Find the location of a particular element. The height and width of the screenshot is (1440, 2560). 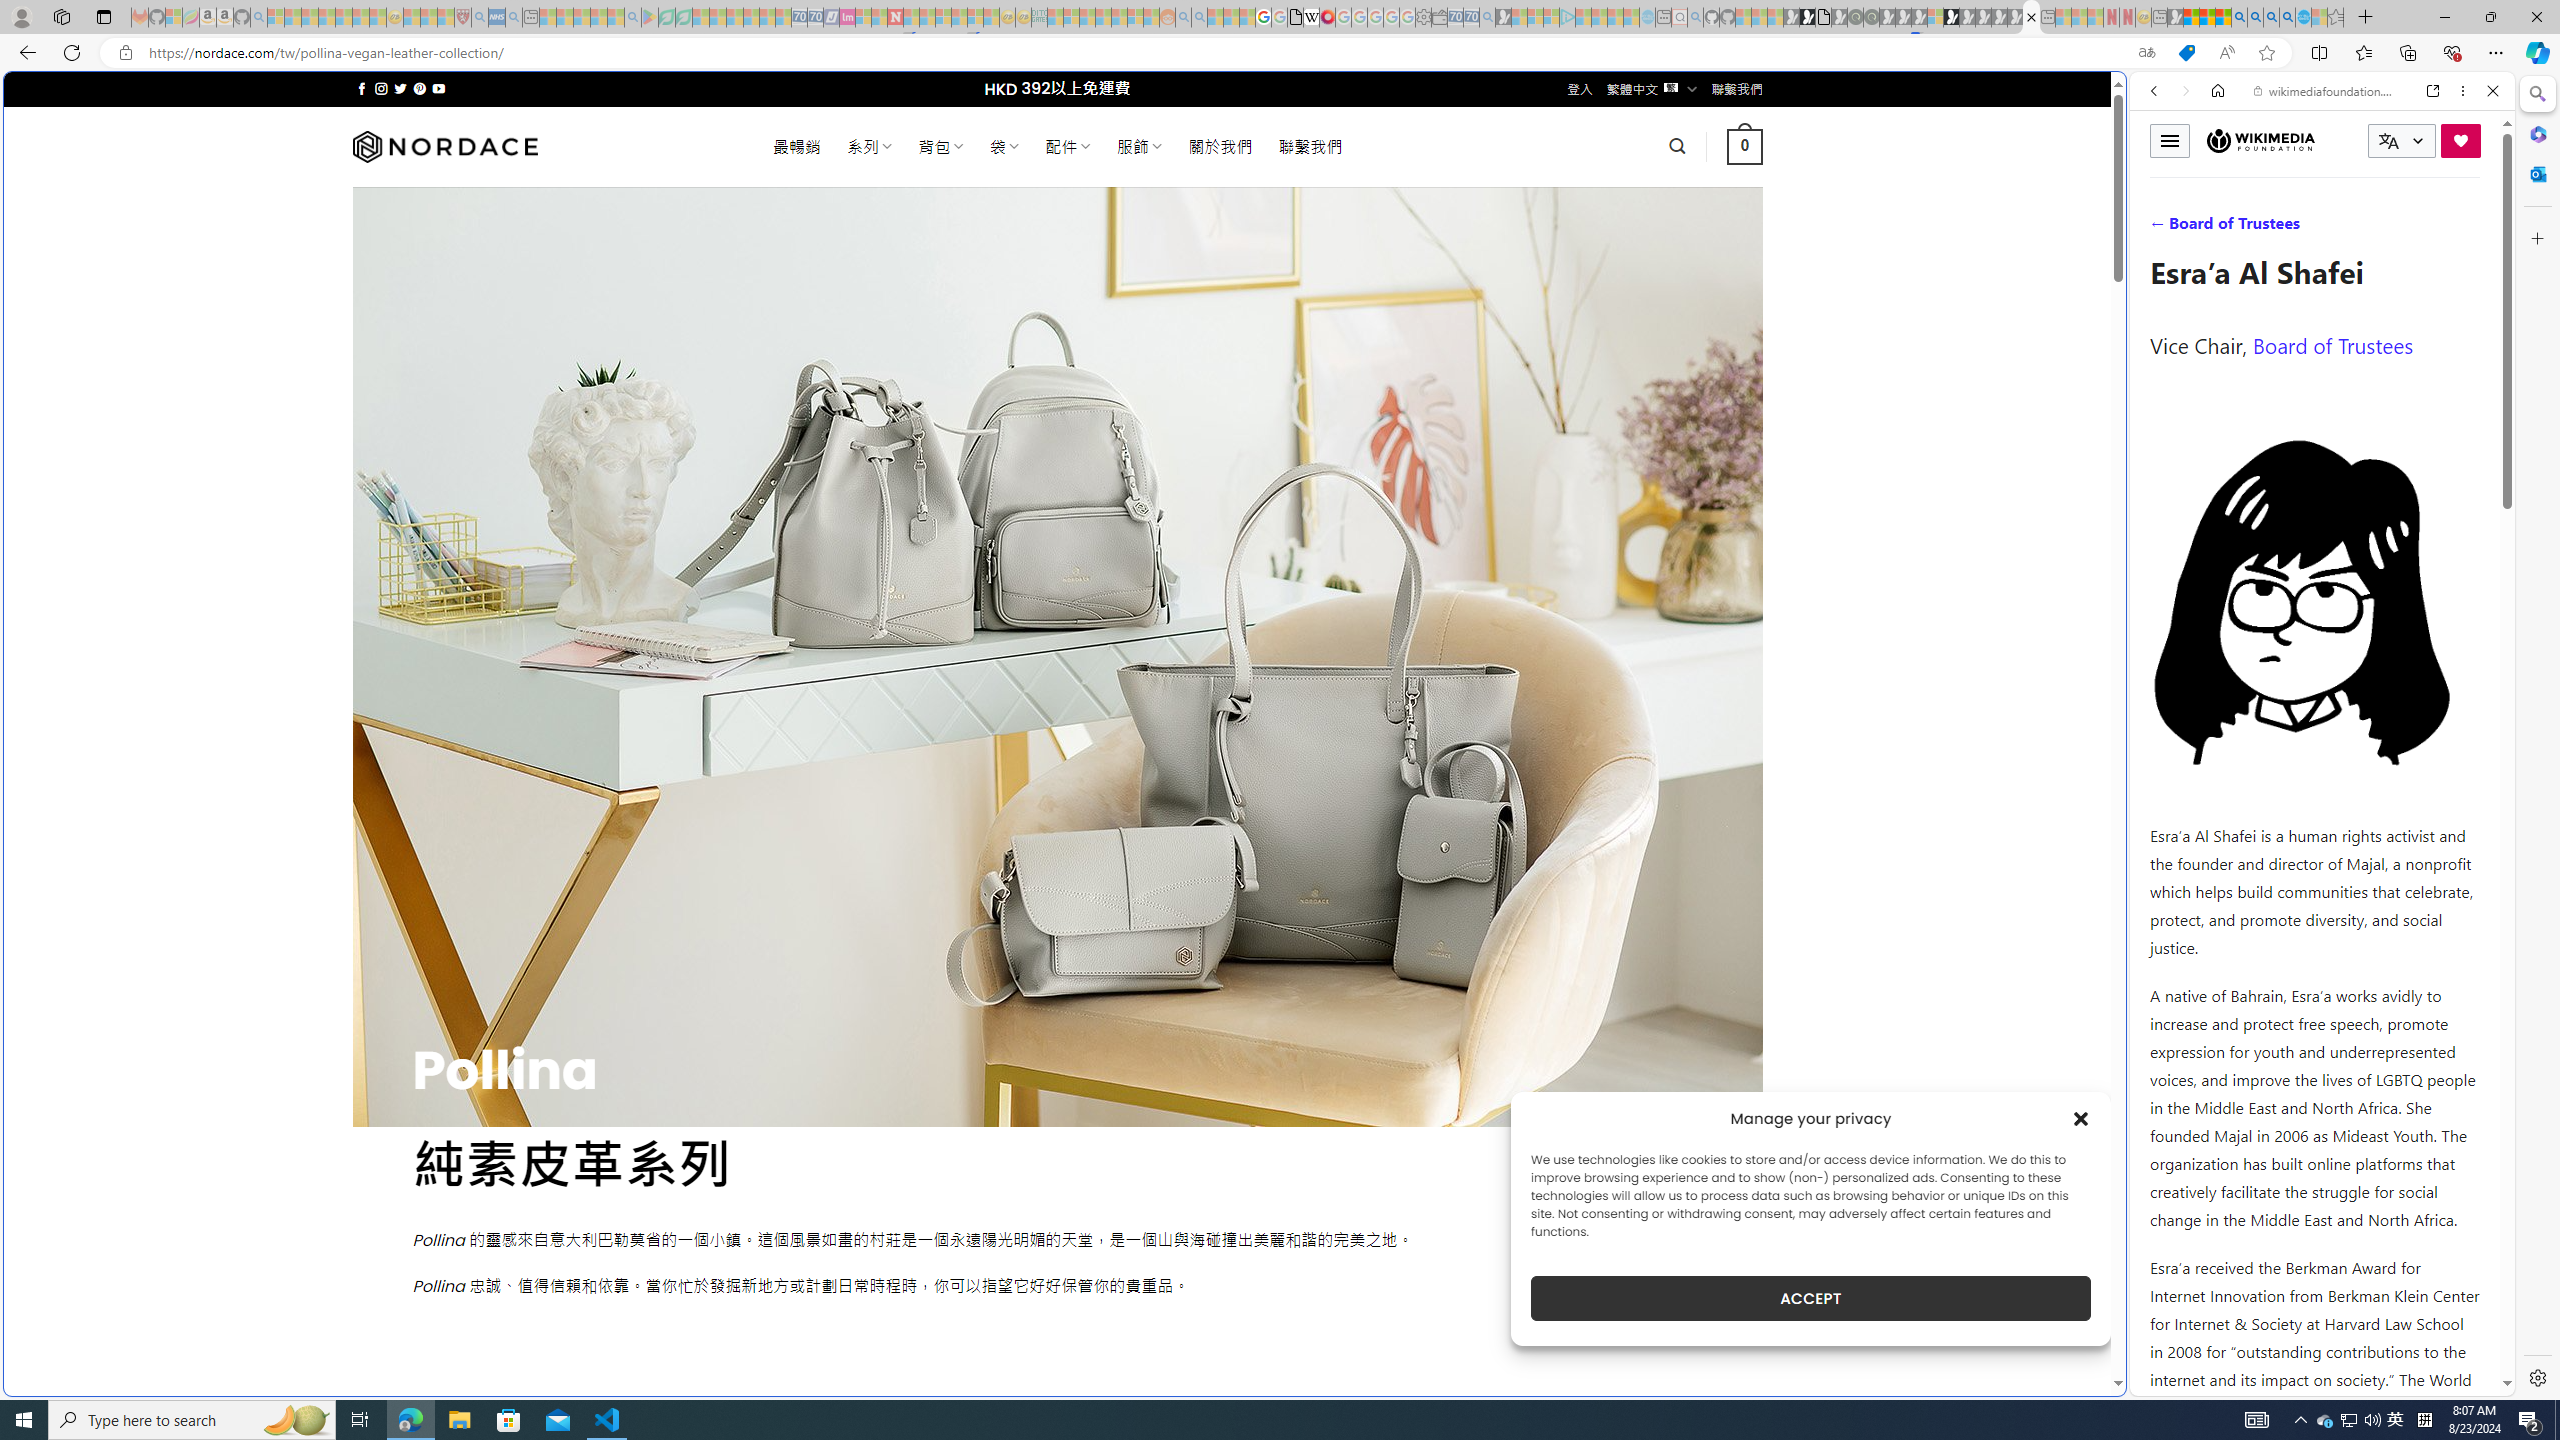

Class: b_serphb is located at coordinates (2470, 230).